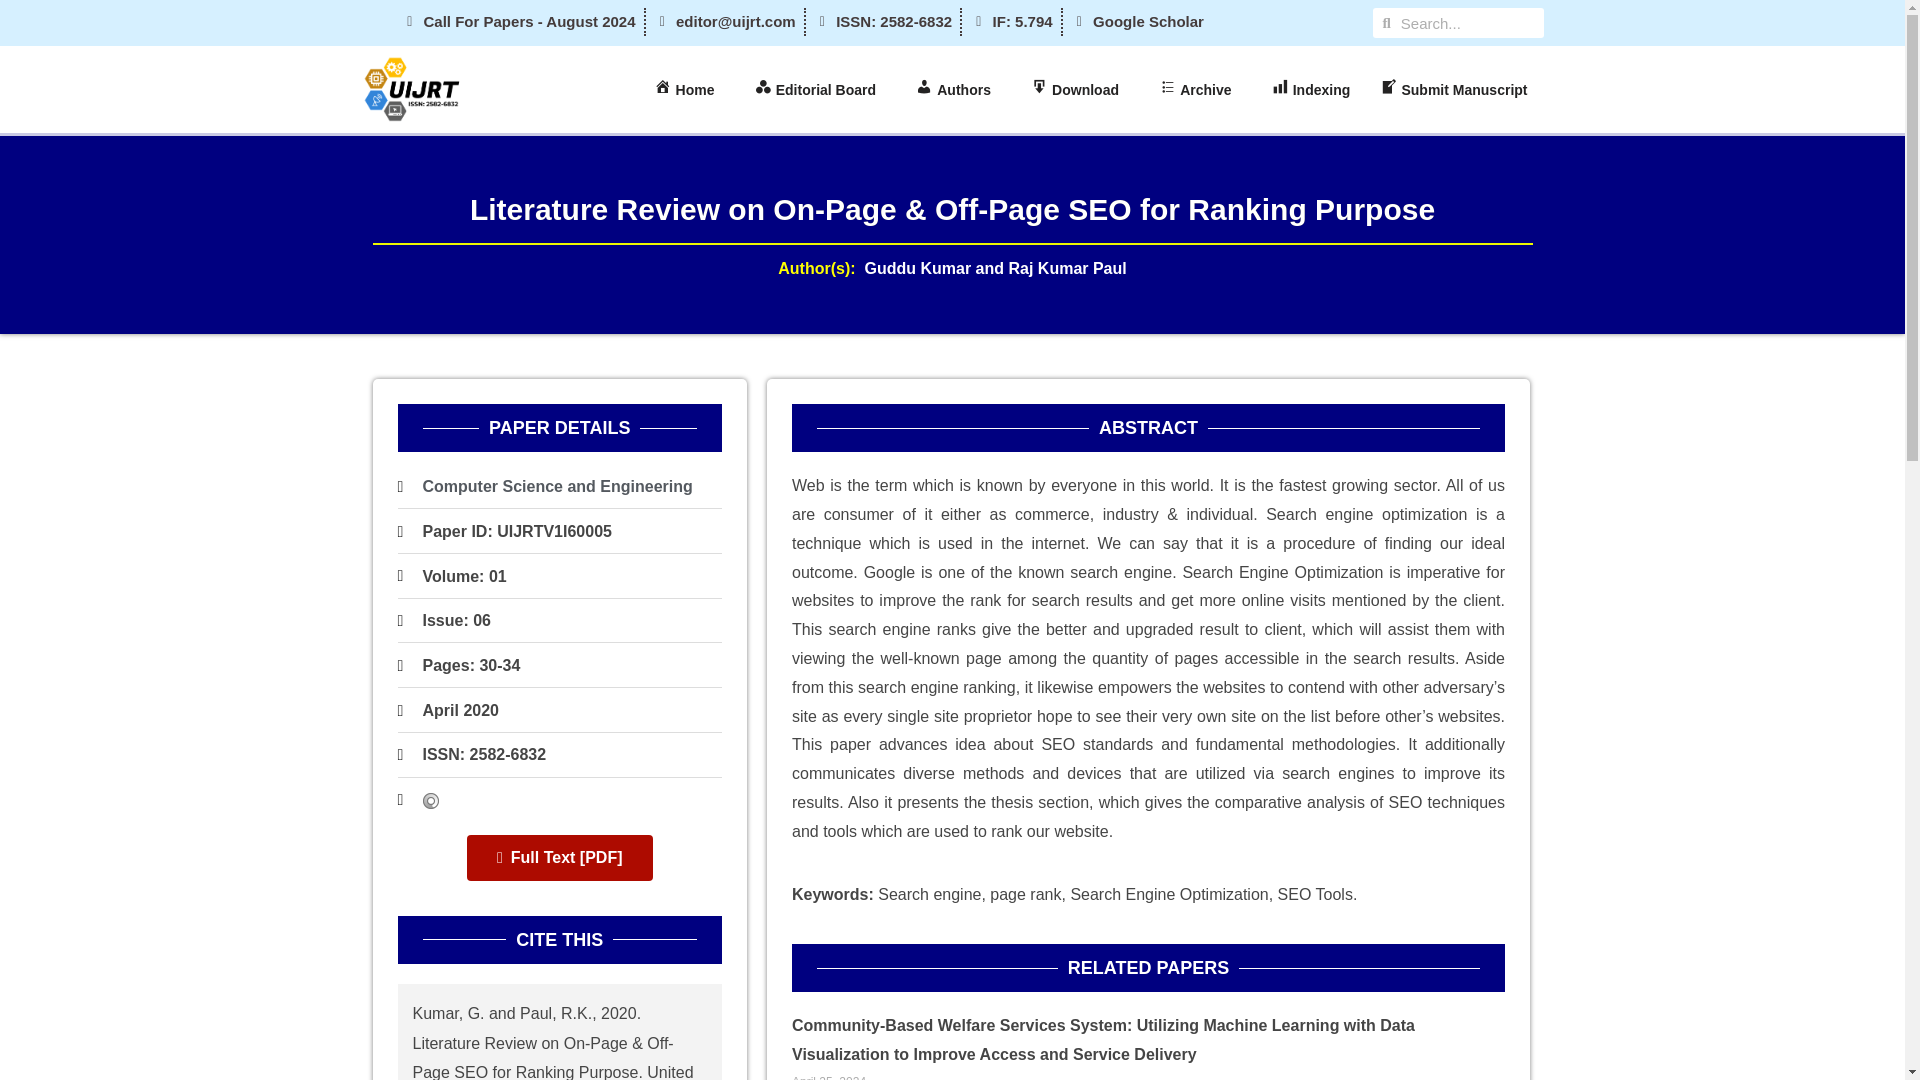 The width and height of the screenshot is (1920, 1080). What do you see at coordinates (1010, 21) in the screenshot?
I see `IF: 5.794` at bounding box center [1010, 21].